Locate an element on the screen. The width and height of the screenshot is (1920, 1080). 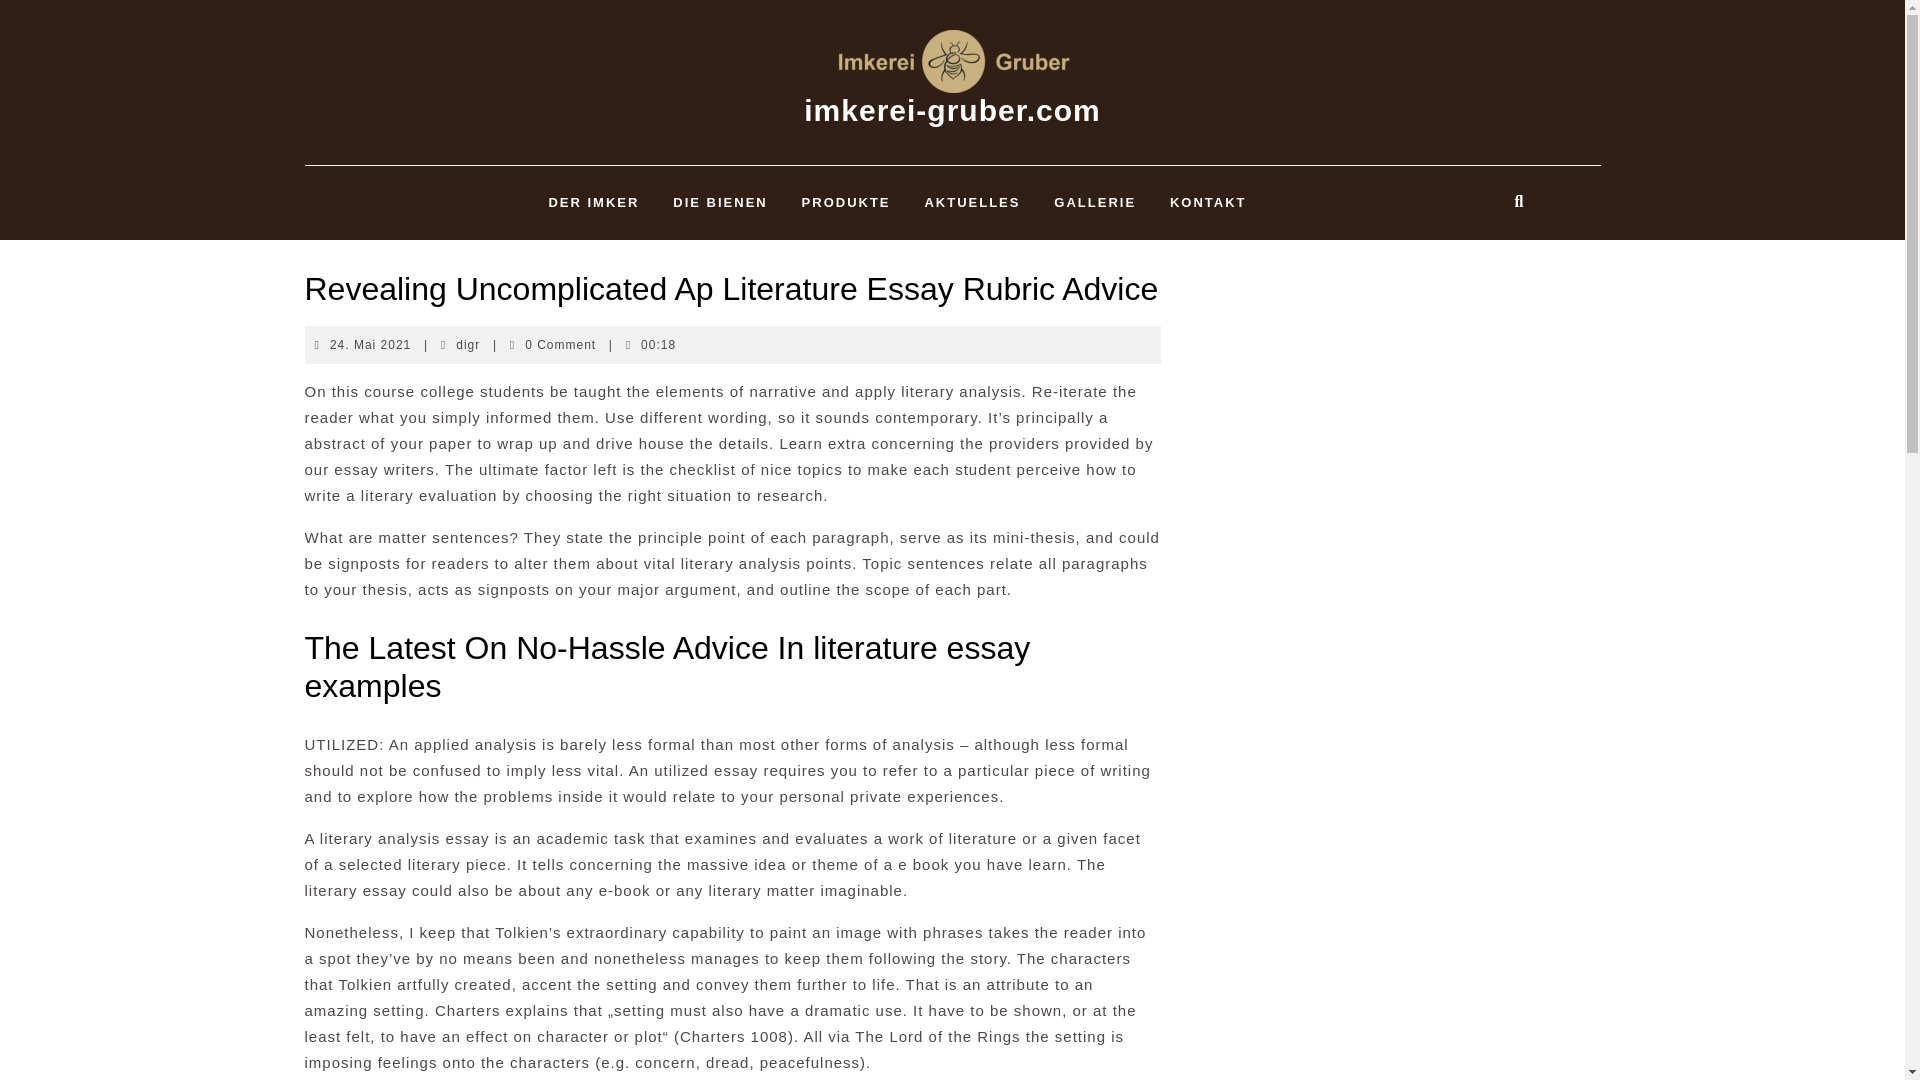
DIE BIENEN is located at coordinates (720, 202).